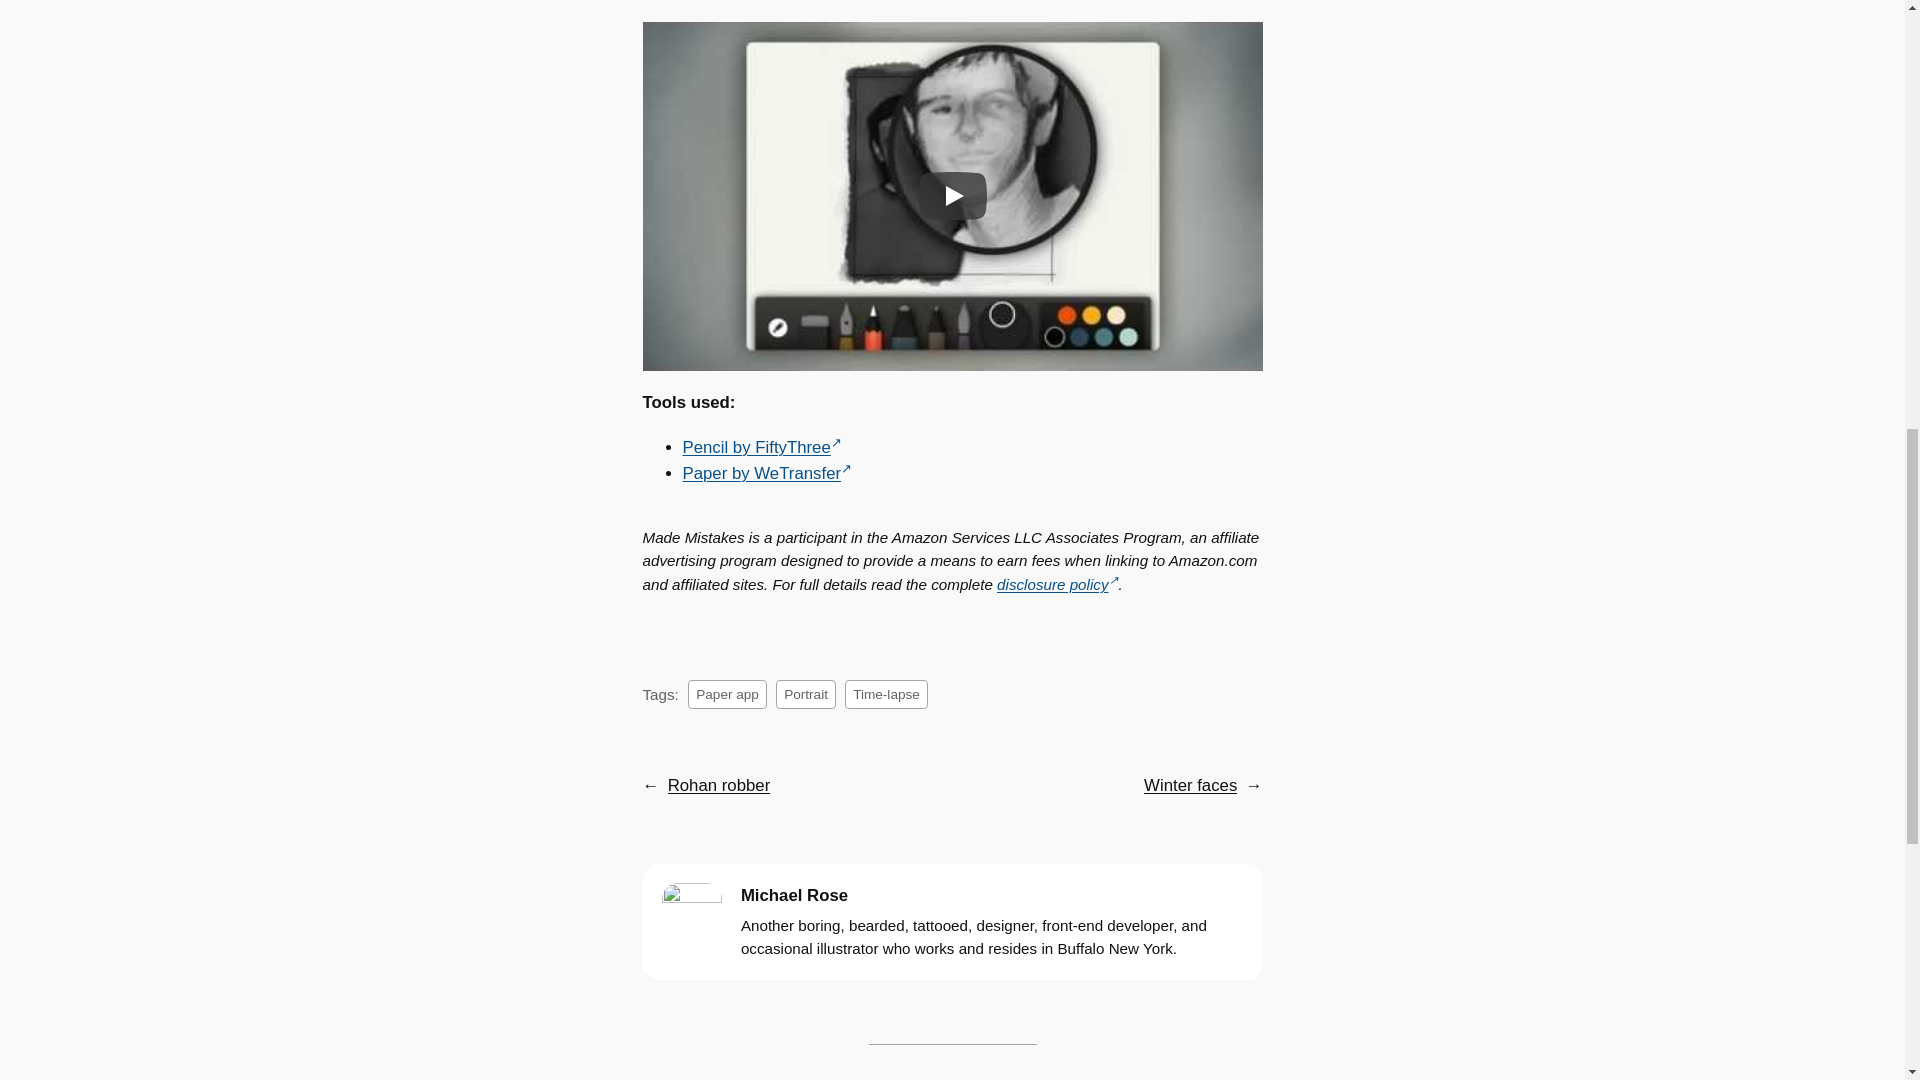  I want to click on Pencil by FiftyThree, so click(760, 447).